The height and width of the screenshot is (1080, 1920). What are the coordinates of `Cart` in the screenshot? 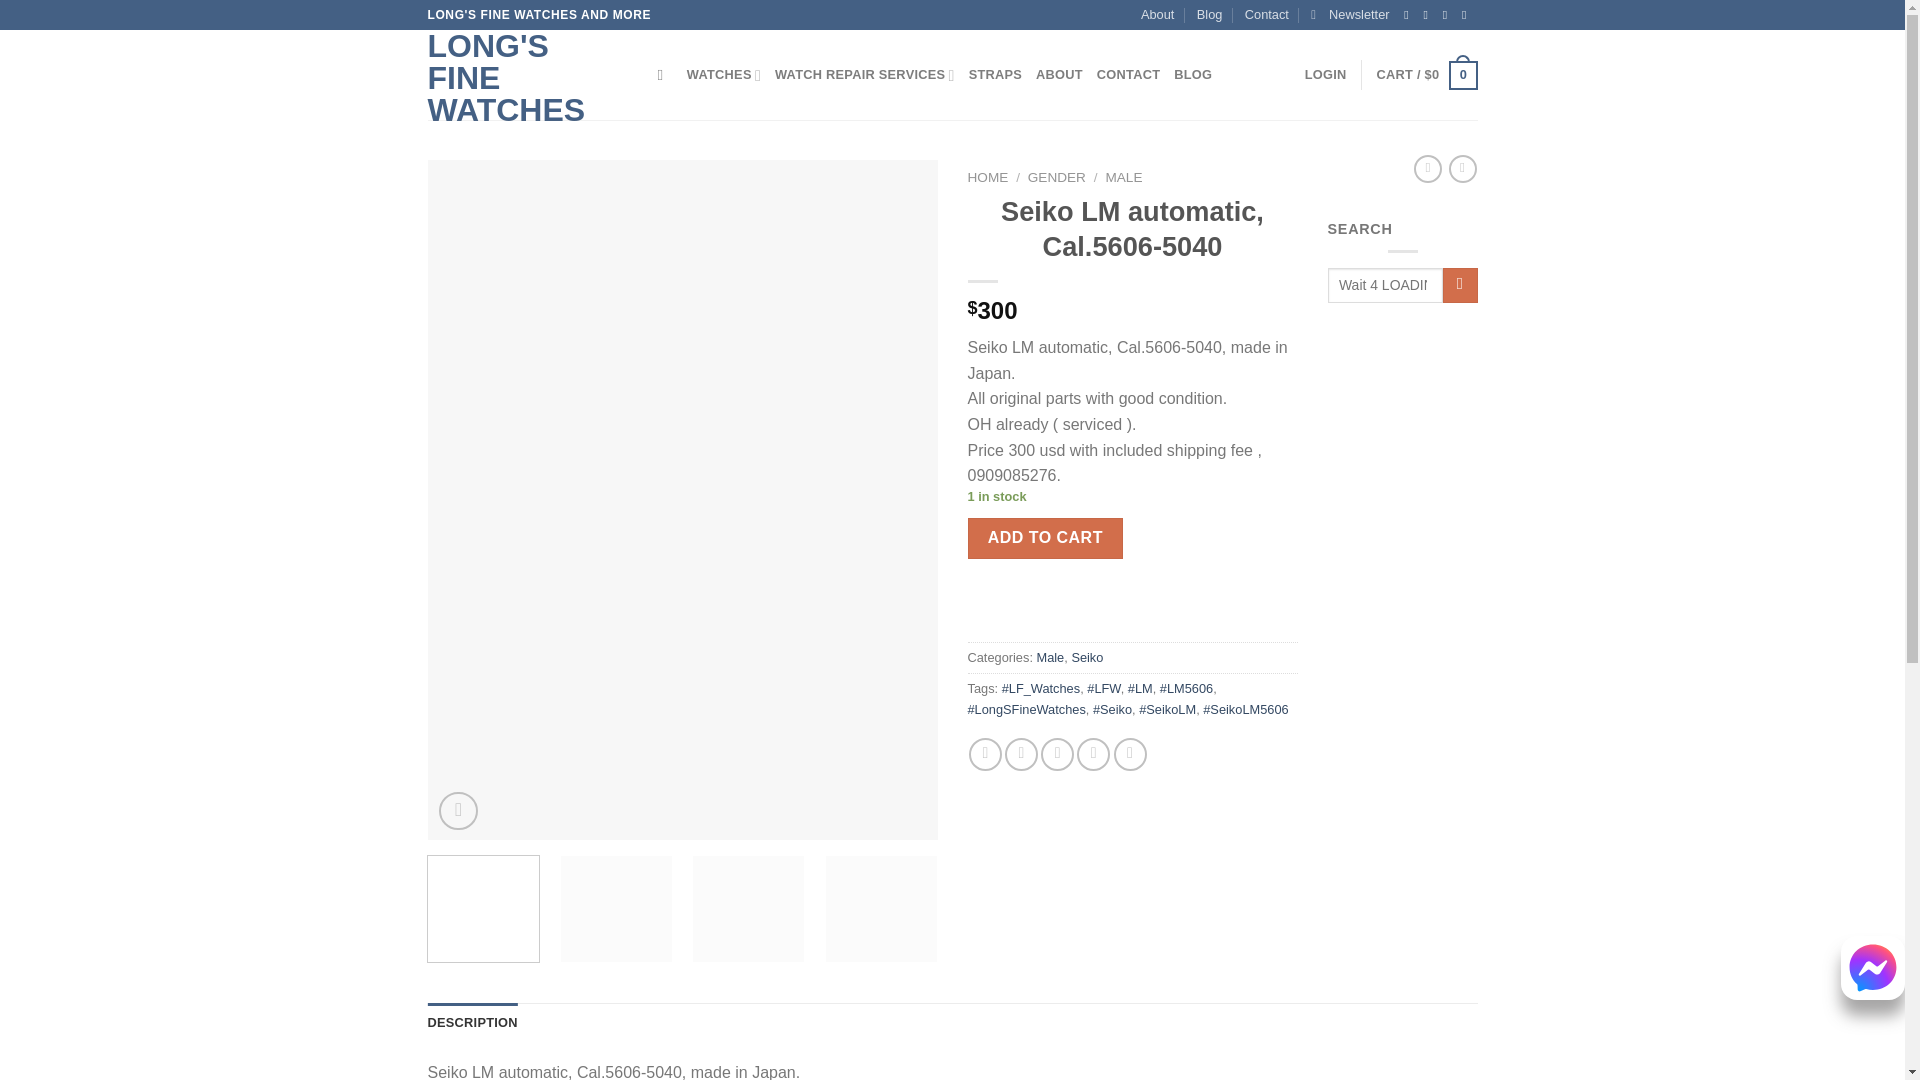 It's located at (1427, 75).